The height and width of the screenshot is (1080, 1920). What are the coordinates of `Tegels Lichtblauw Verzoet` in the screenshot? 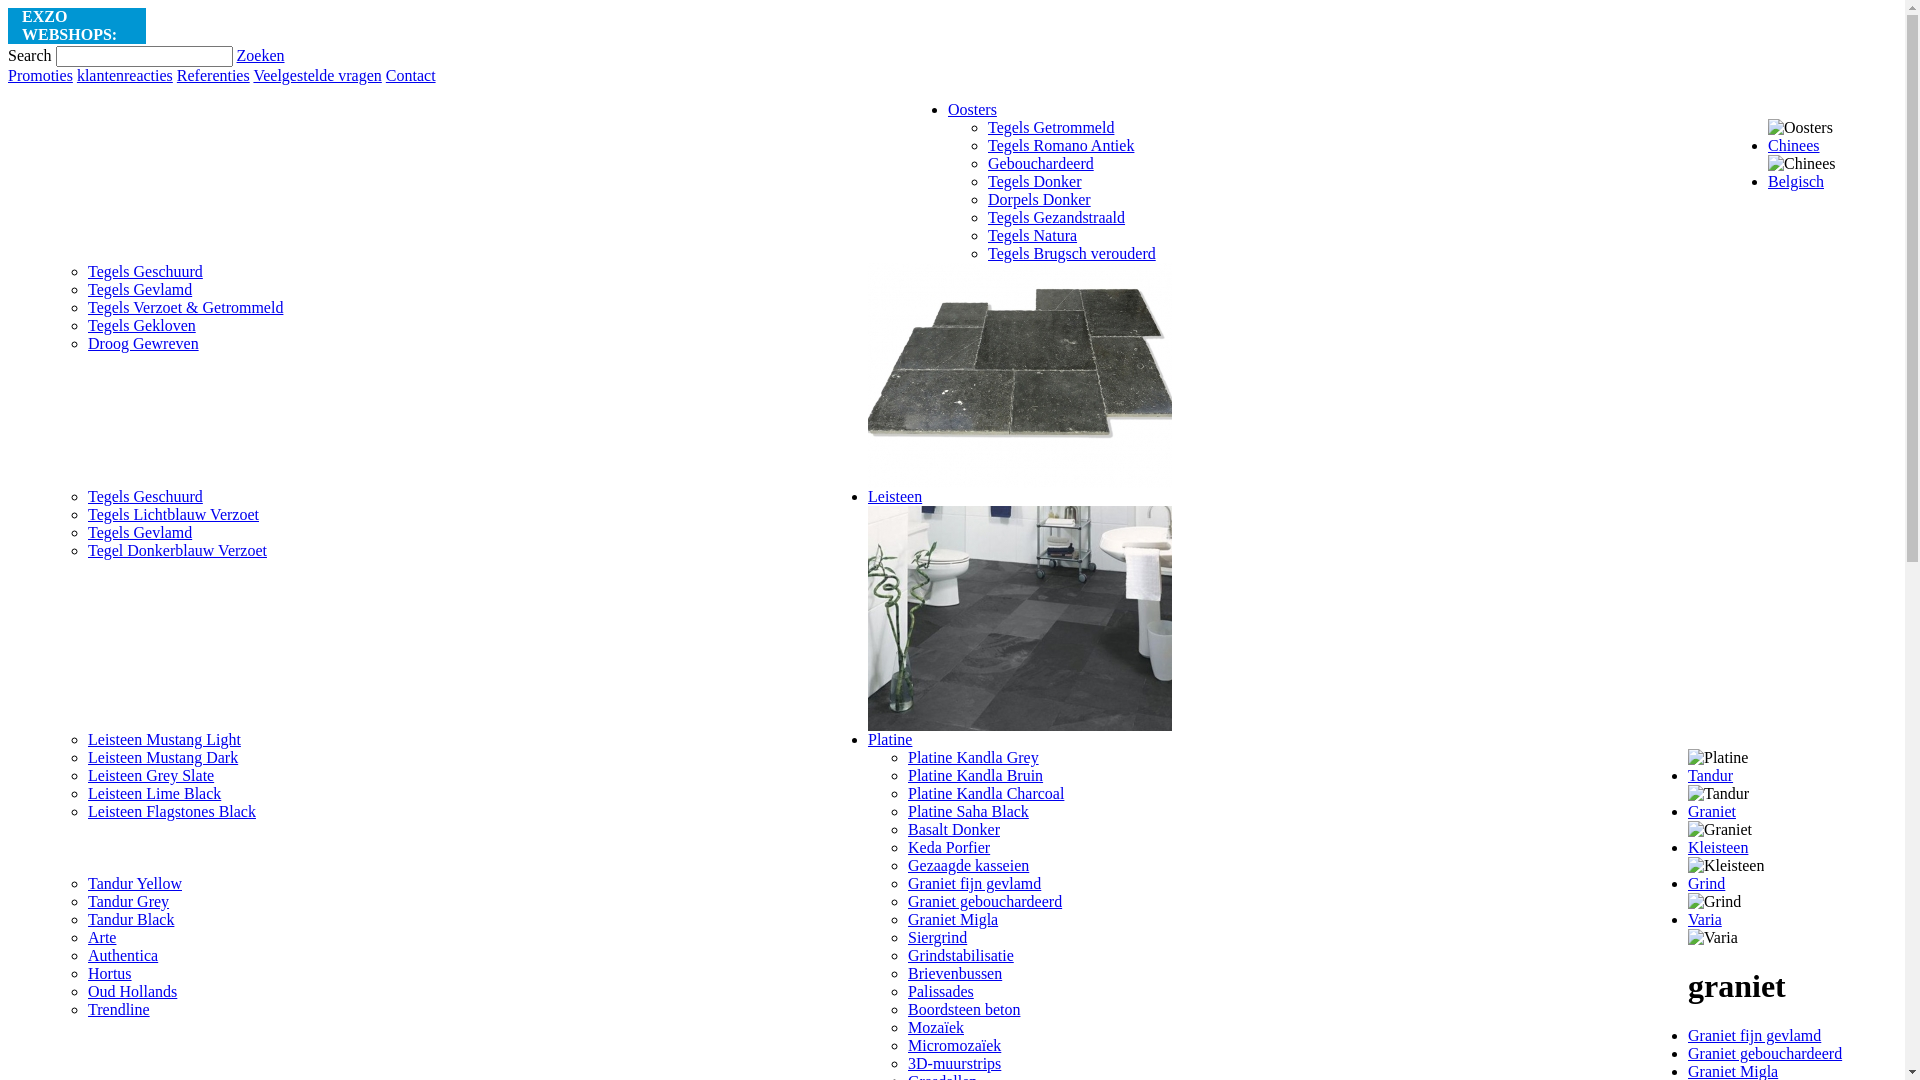 It's located at (174, 514).